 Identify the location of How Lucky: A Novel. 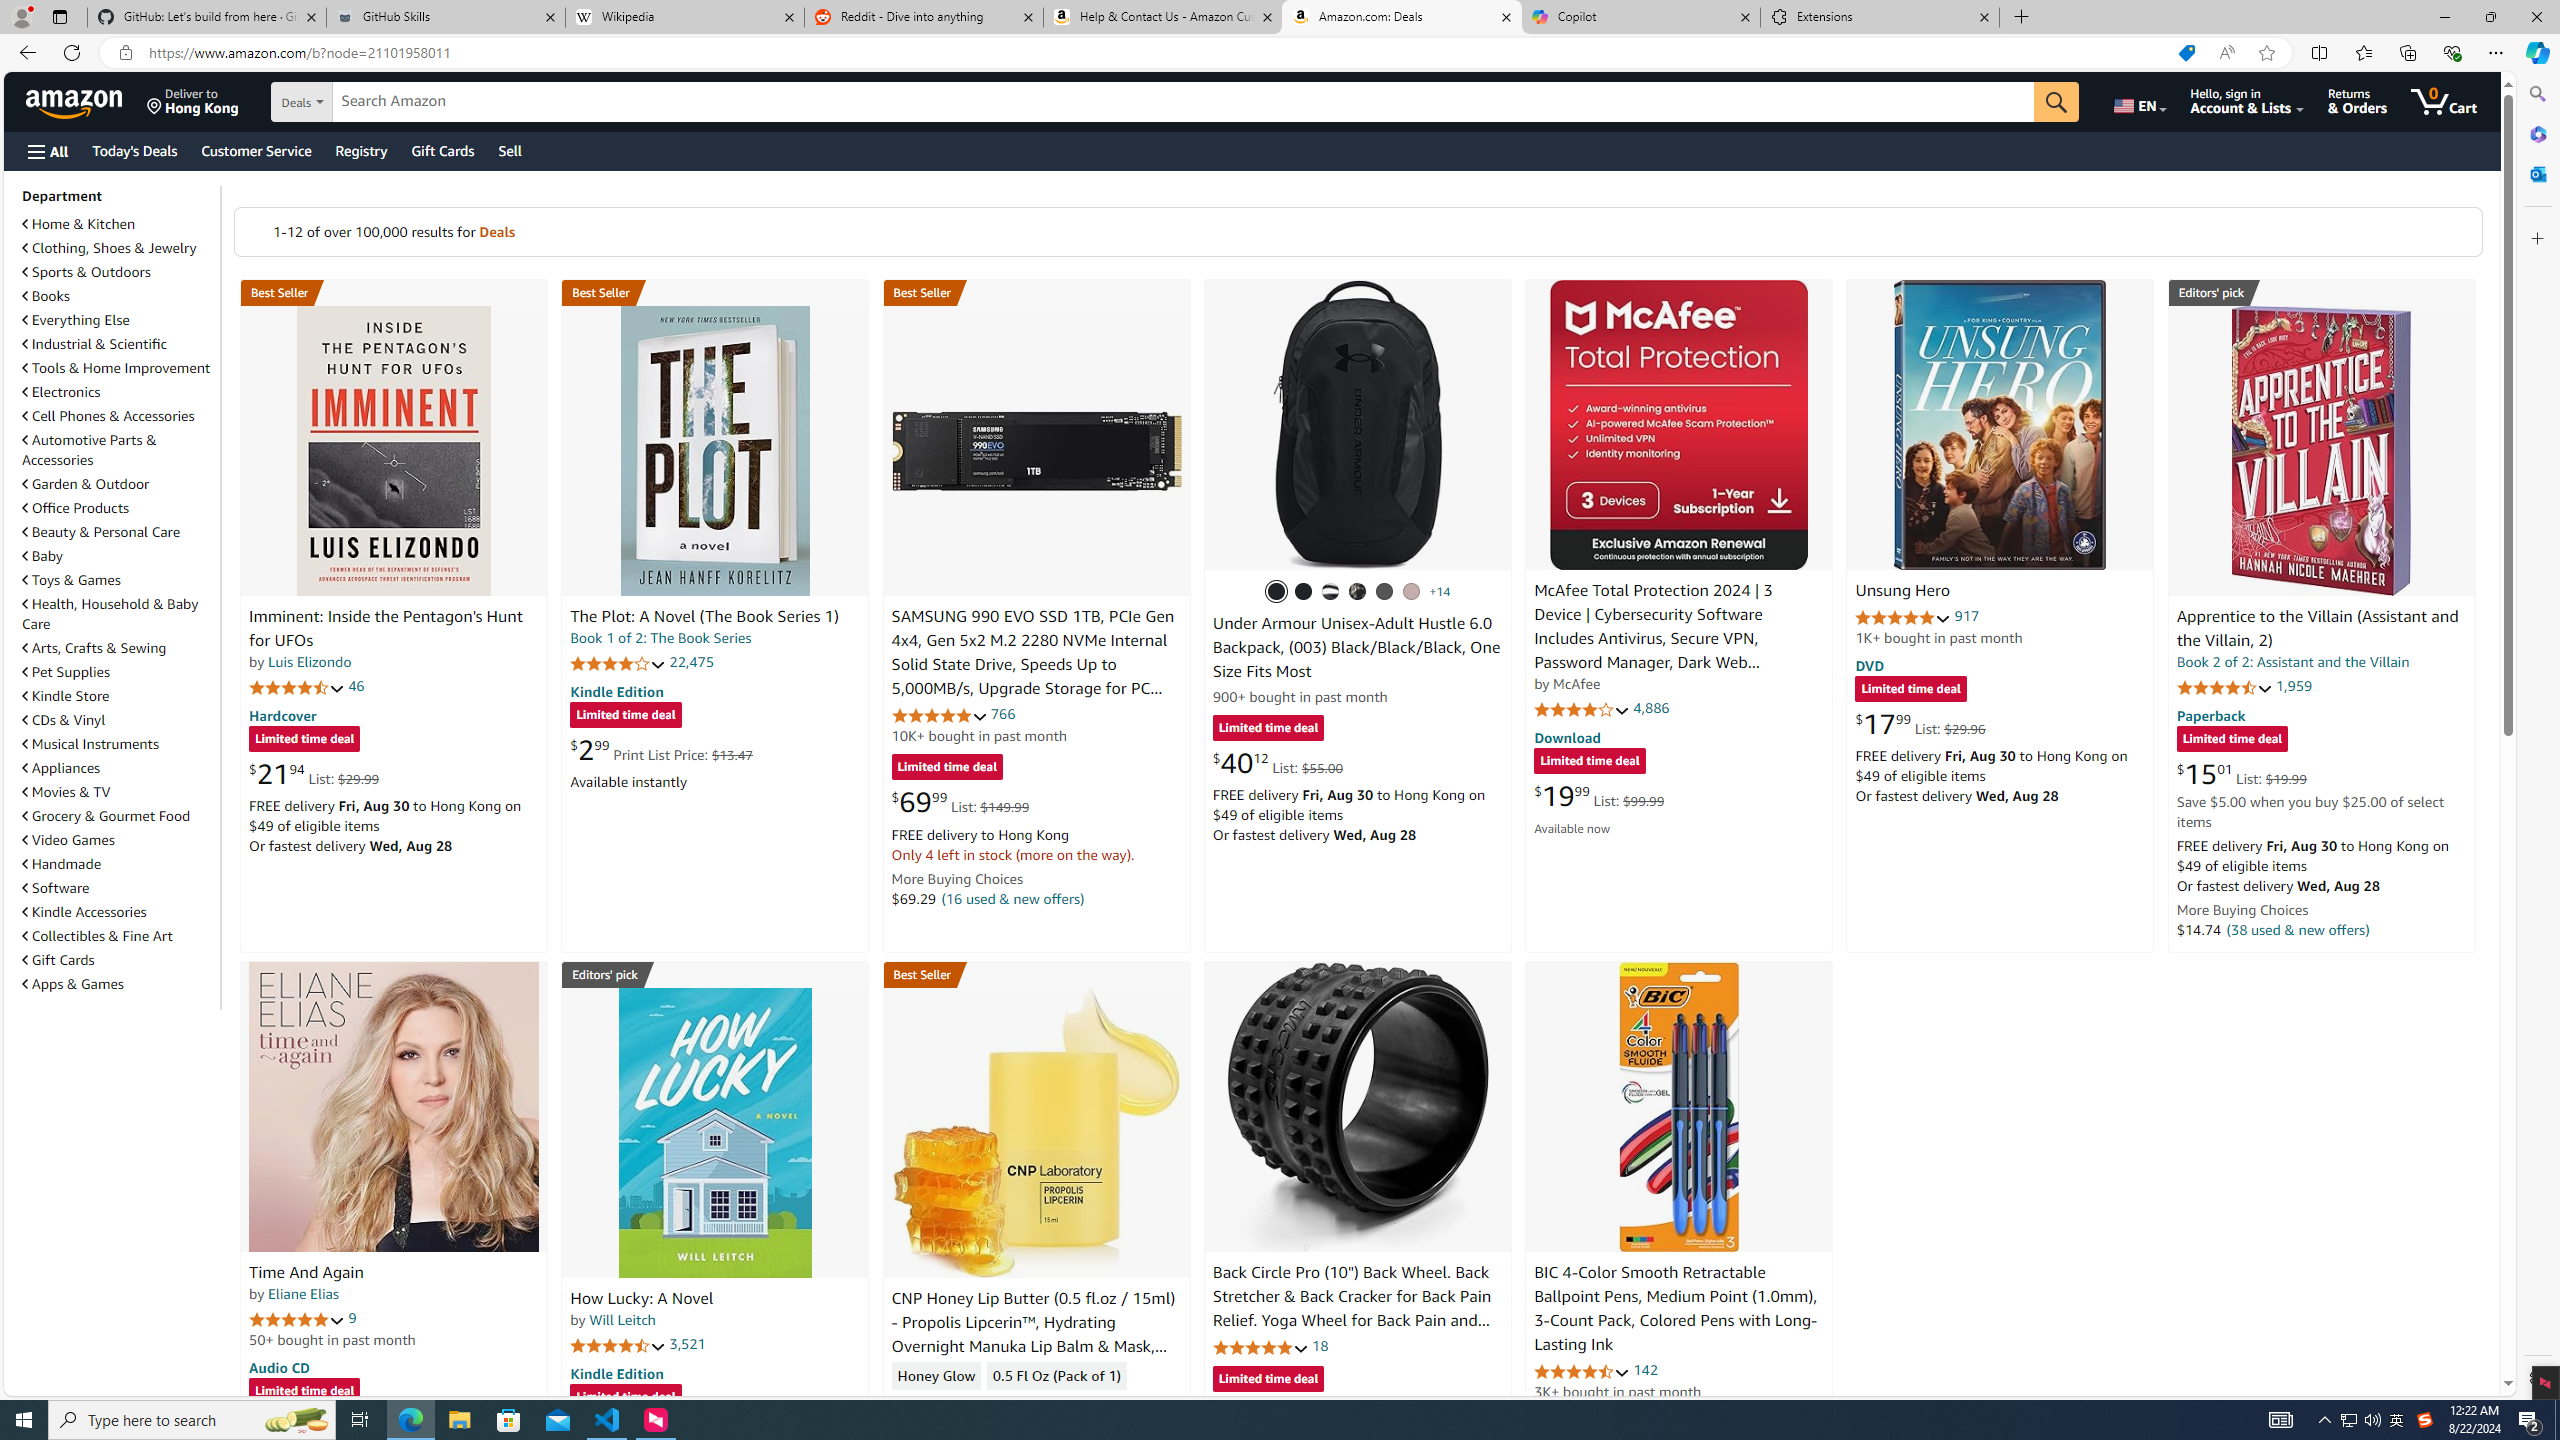
(714, 1132).